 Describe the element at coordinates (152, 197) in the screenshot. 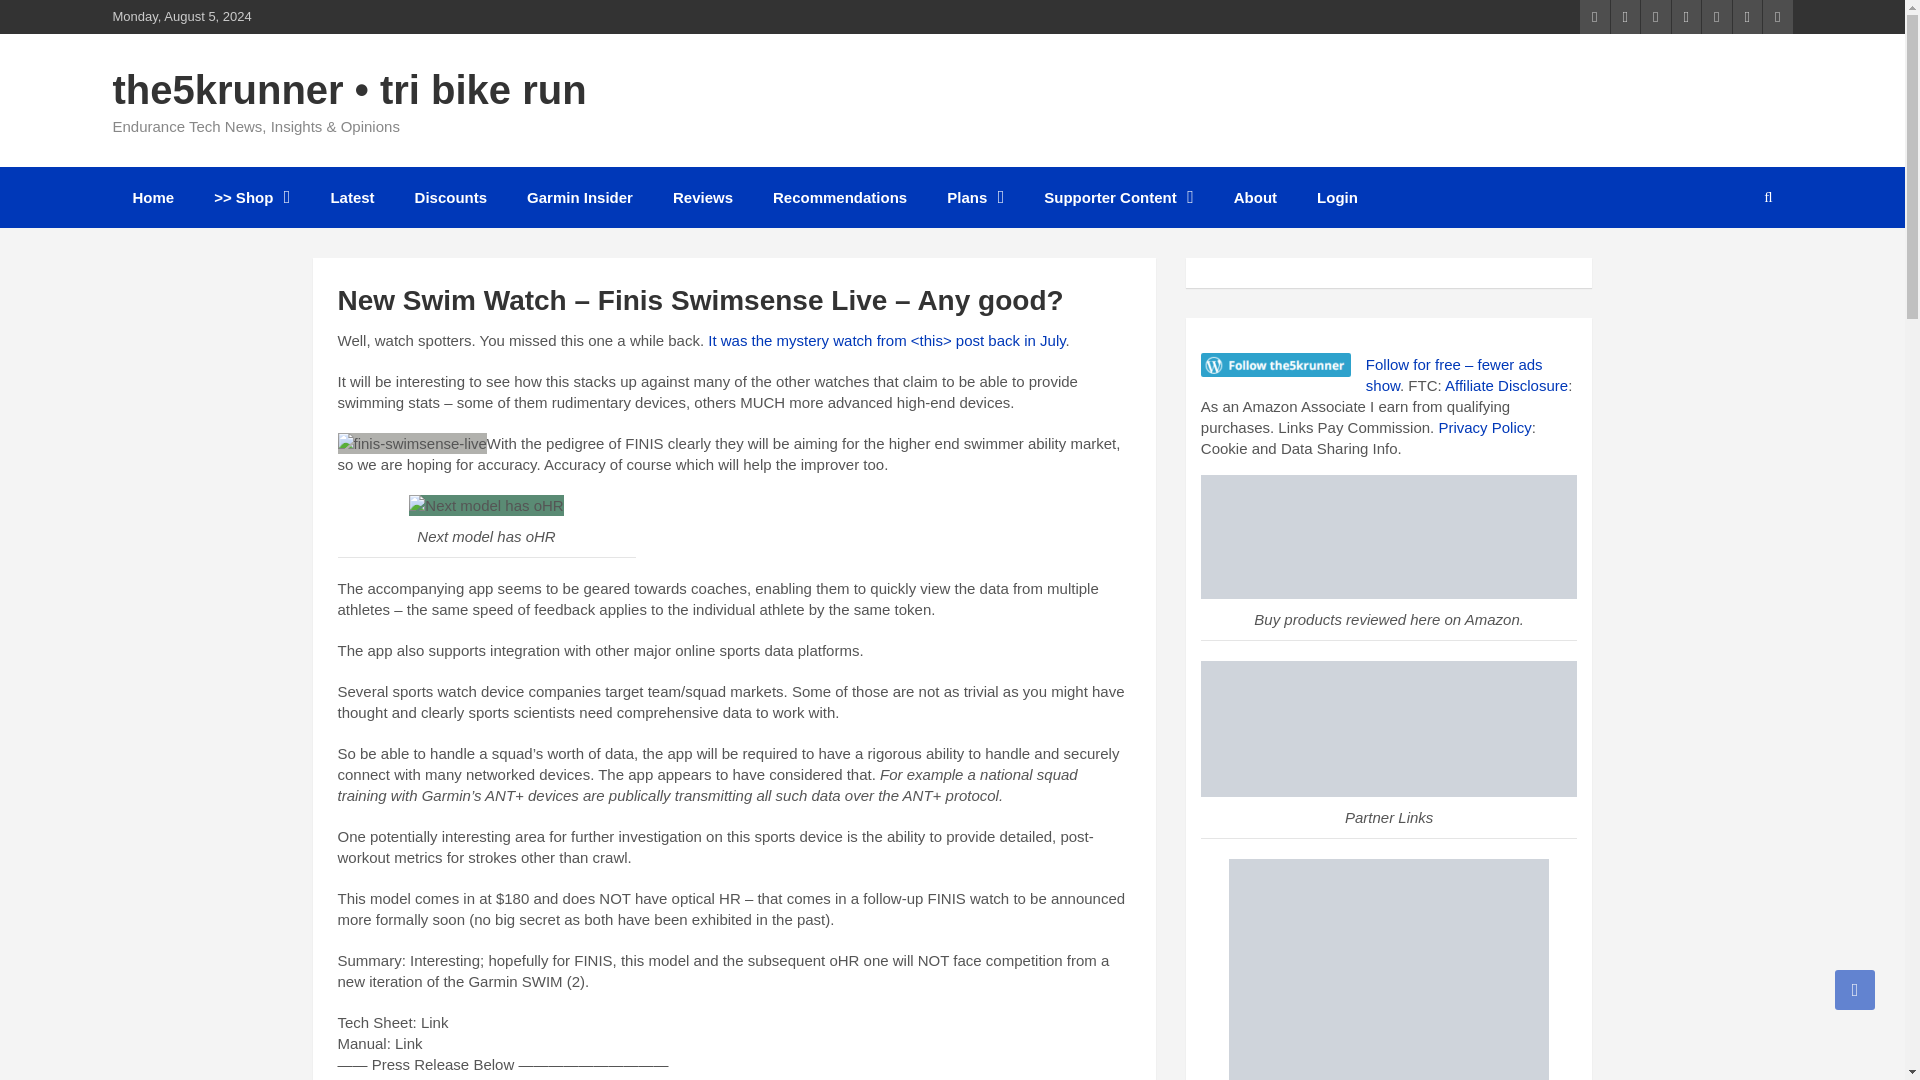

I see `Home` at that location.